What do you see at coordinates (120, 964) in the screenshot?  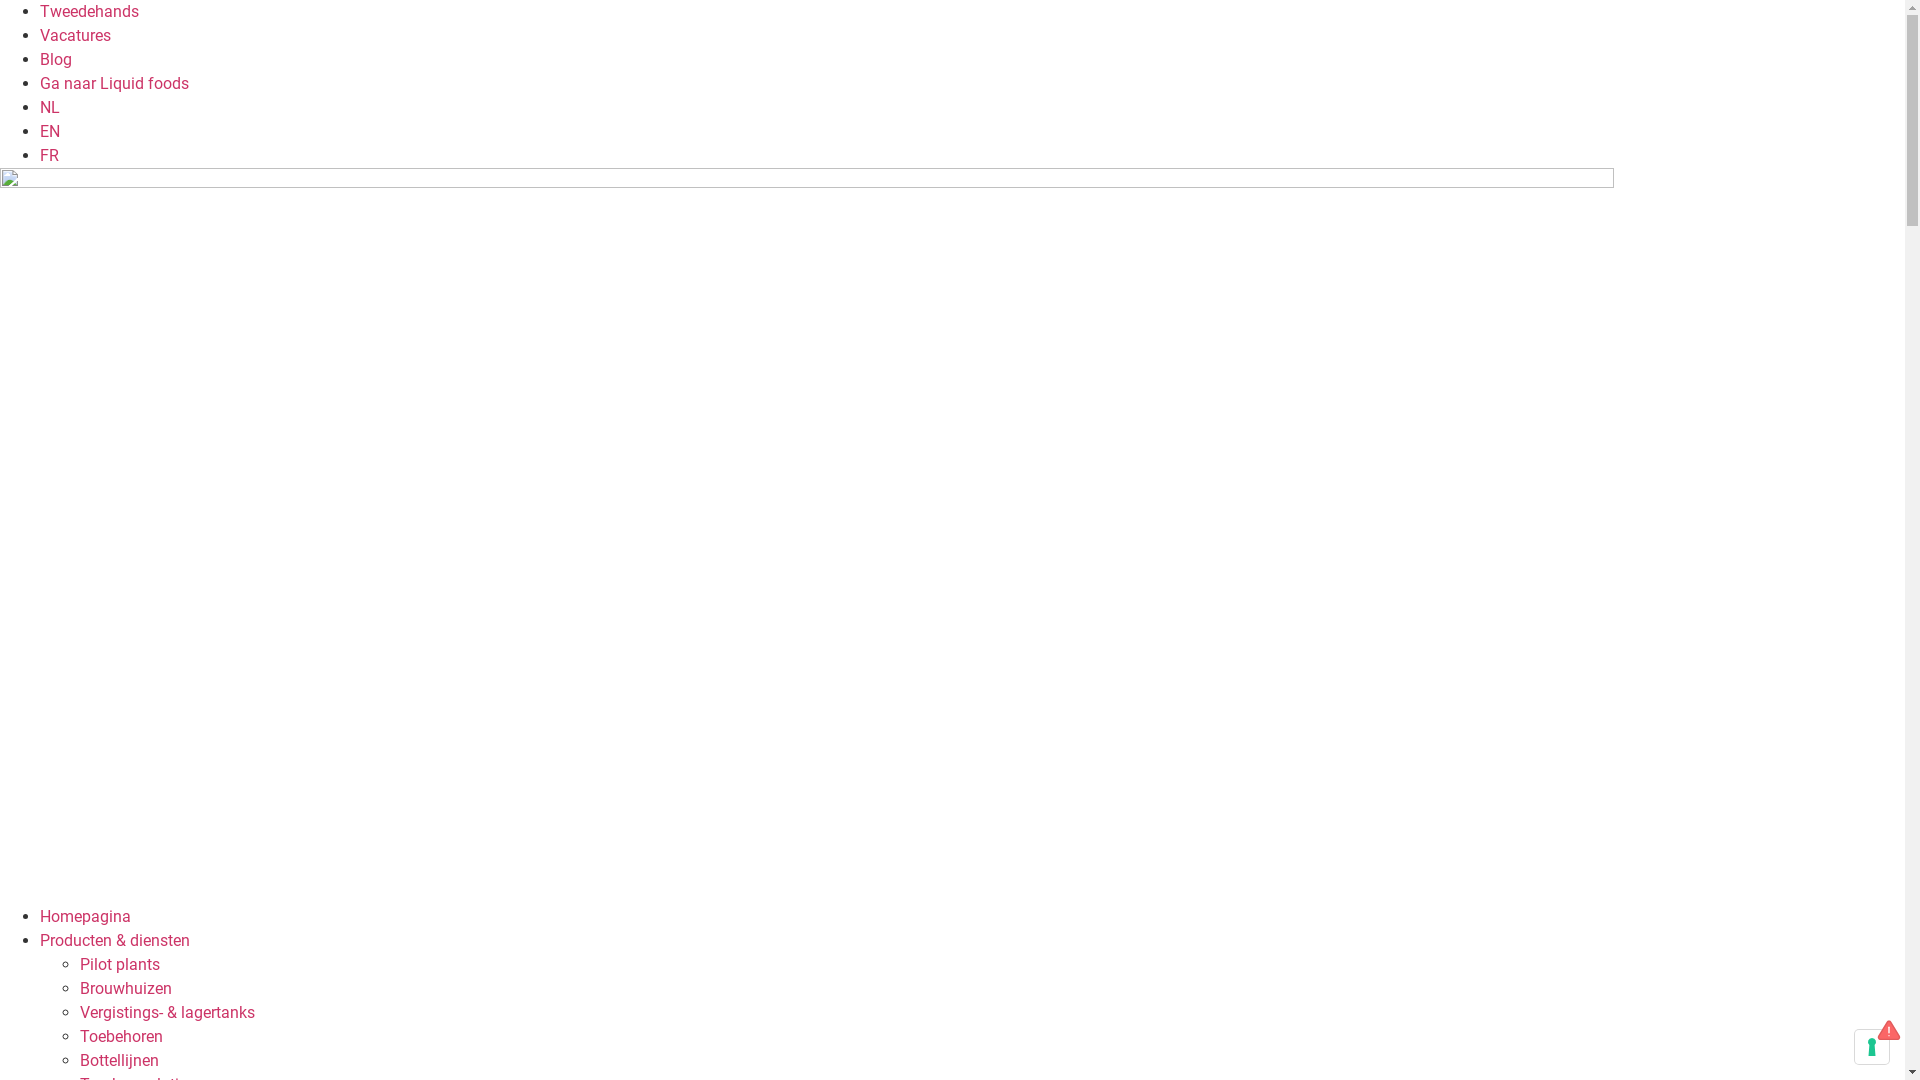 I see `Pilot plants` at bounding box center [120, 964].